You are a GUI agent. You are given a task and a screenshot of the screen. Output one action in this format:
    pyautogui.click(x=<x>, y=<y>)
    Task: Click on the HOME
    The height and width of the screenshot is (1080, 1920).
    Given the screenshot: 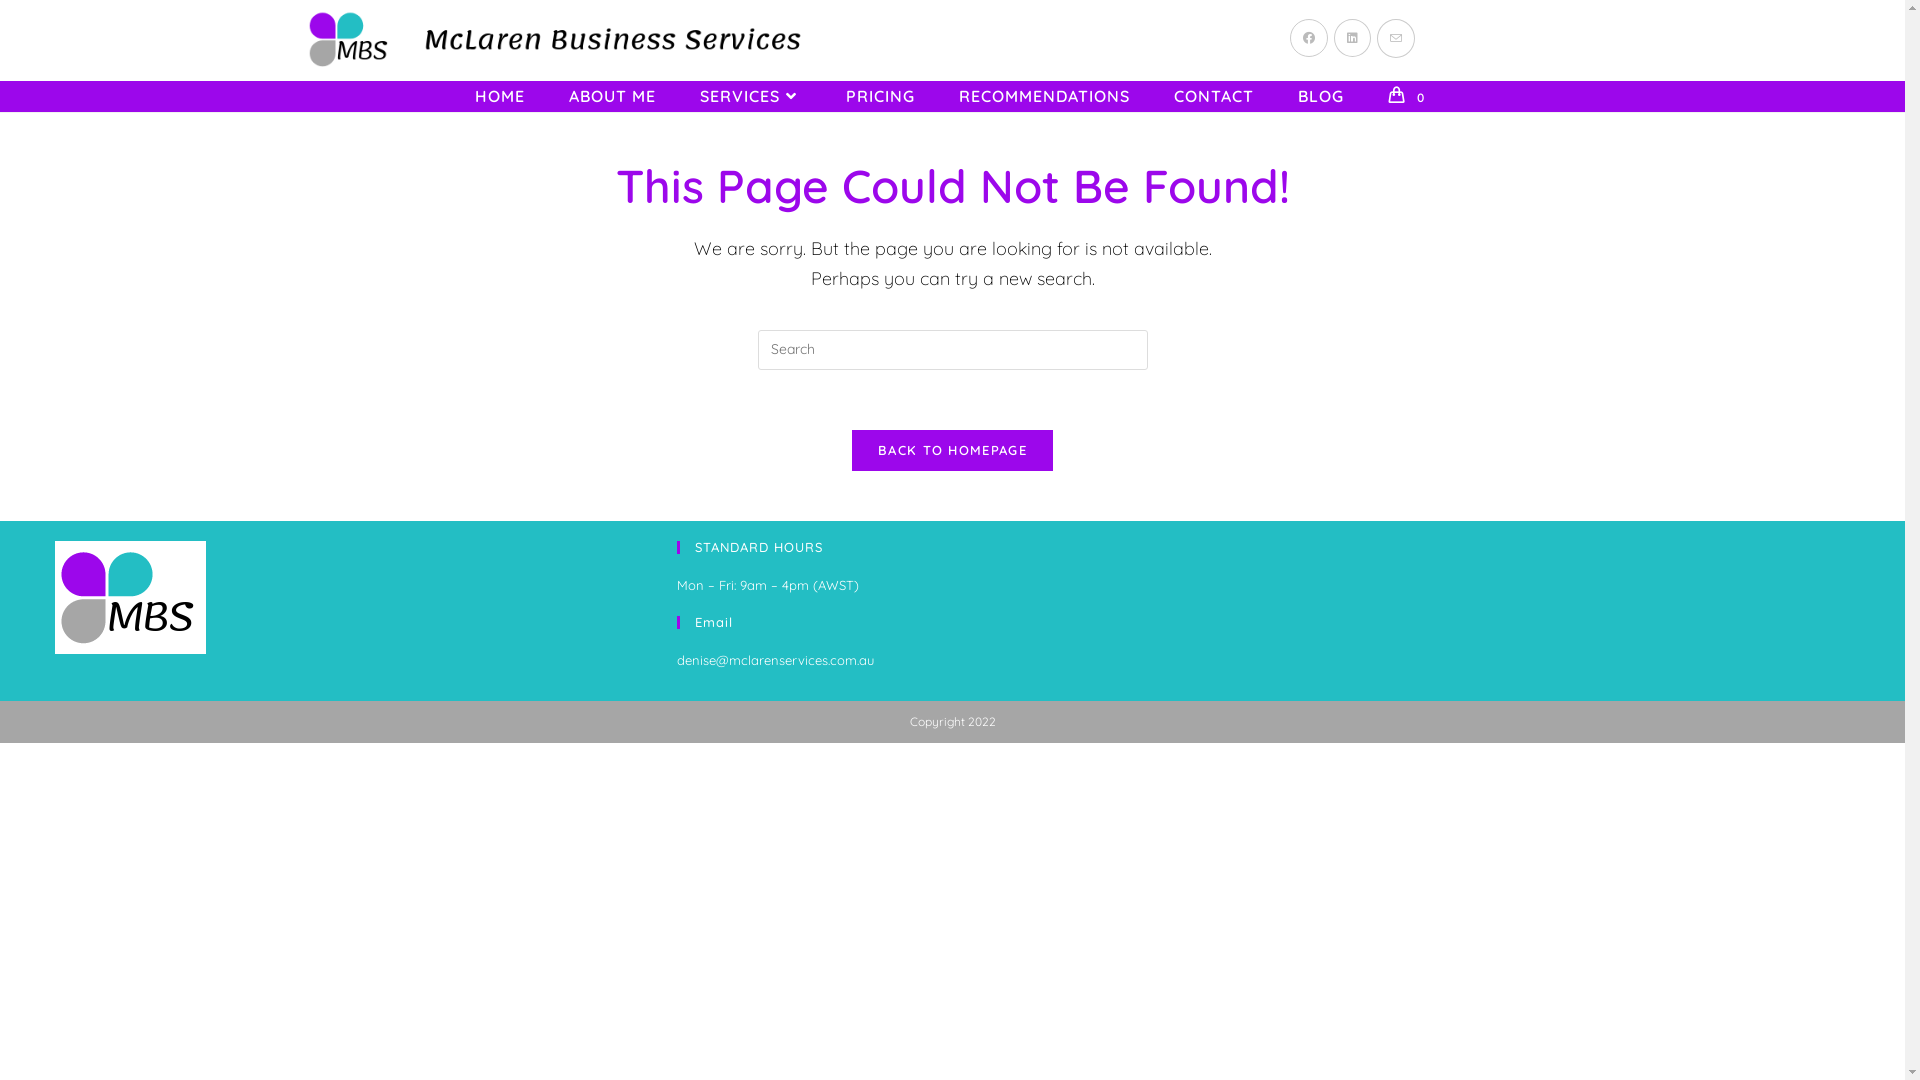 What is the action you would take?
    pyautogui.click(x=500, y=96)
    